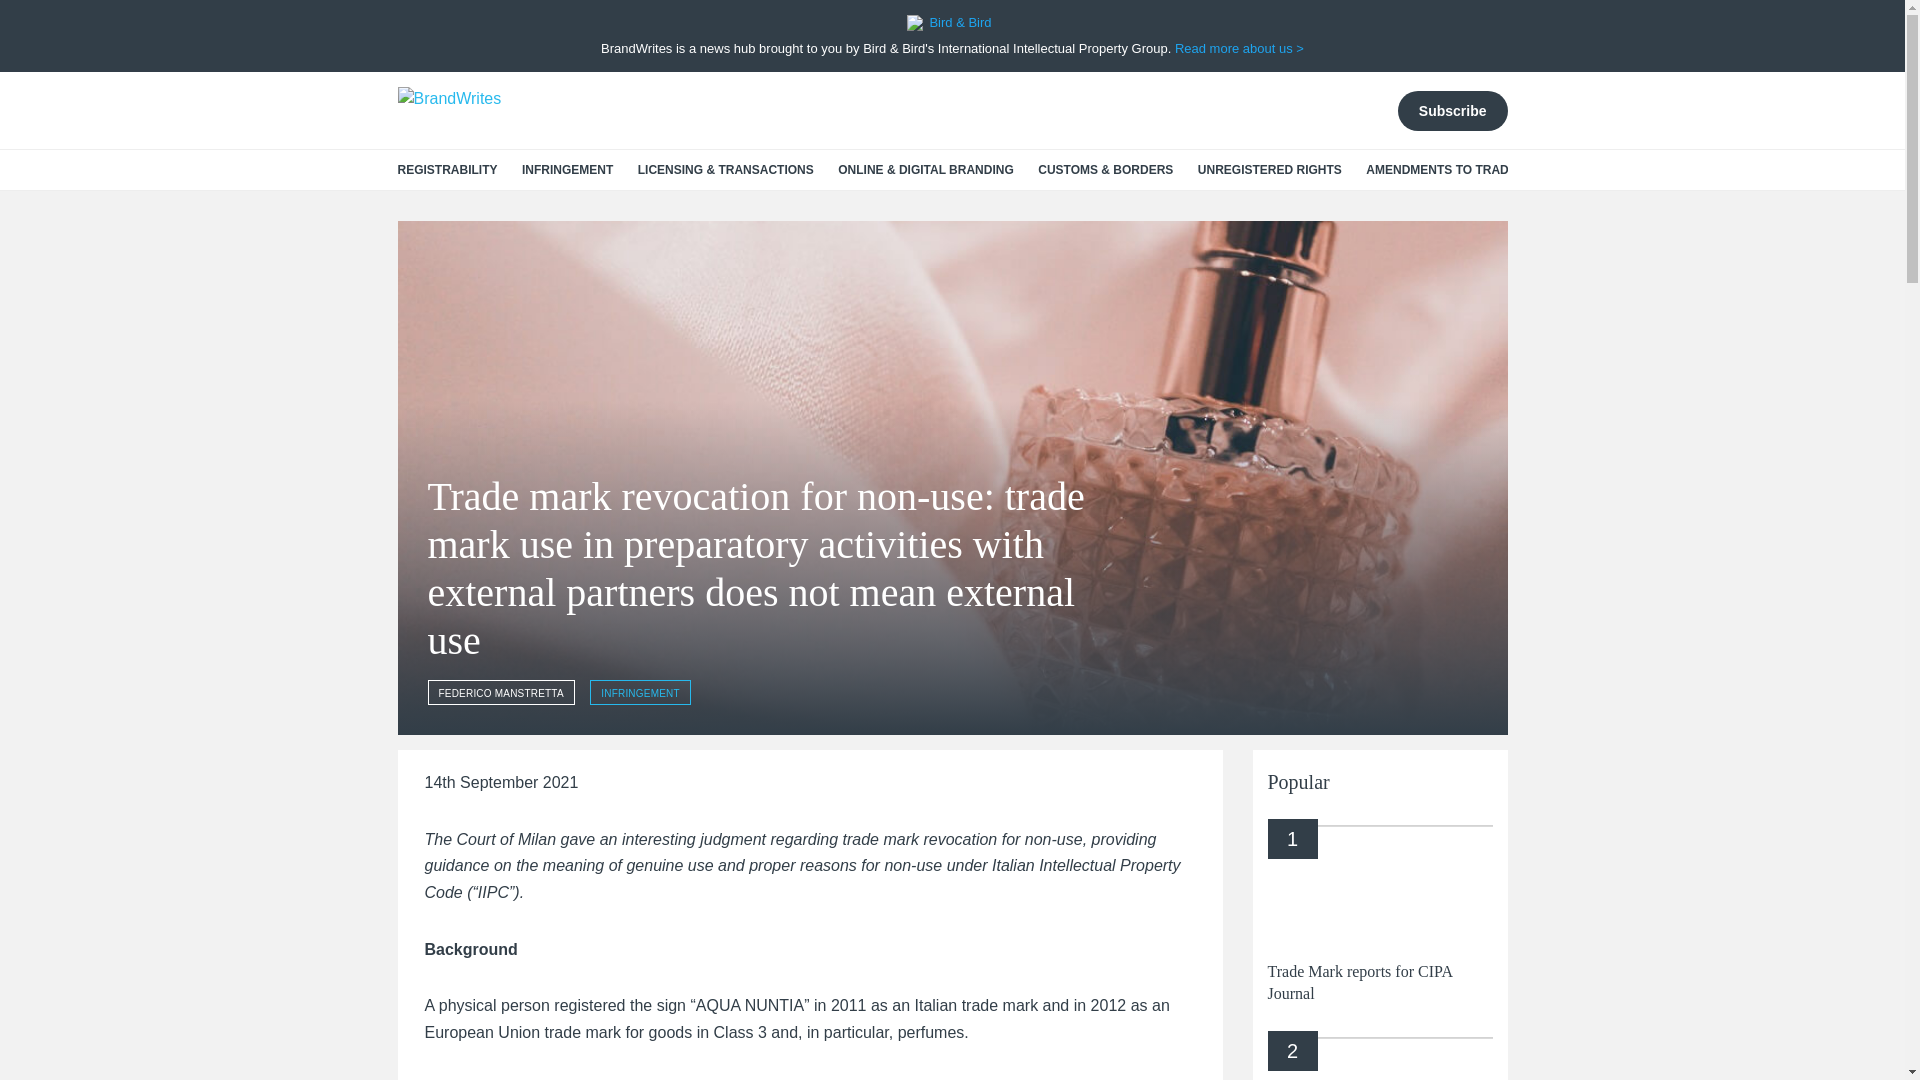 The height and width of the screenshot is (1080, 1920). What do you see at coordinates (501, 692) in the screenshot?
I see `FEDERICO MANSTRETTA` at bounding box center [501, 692].